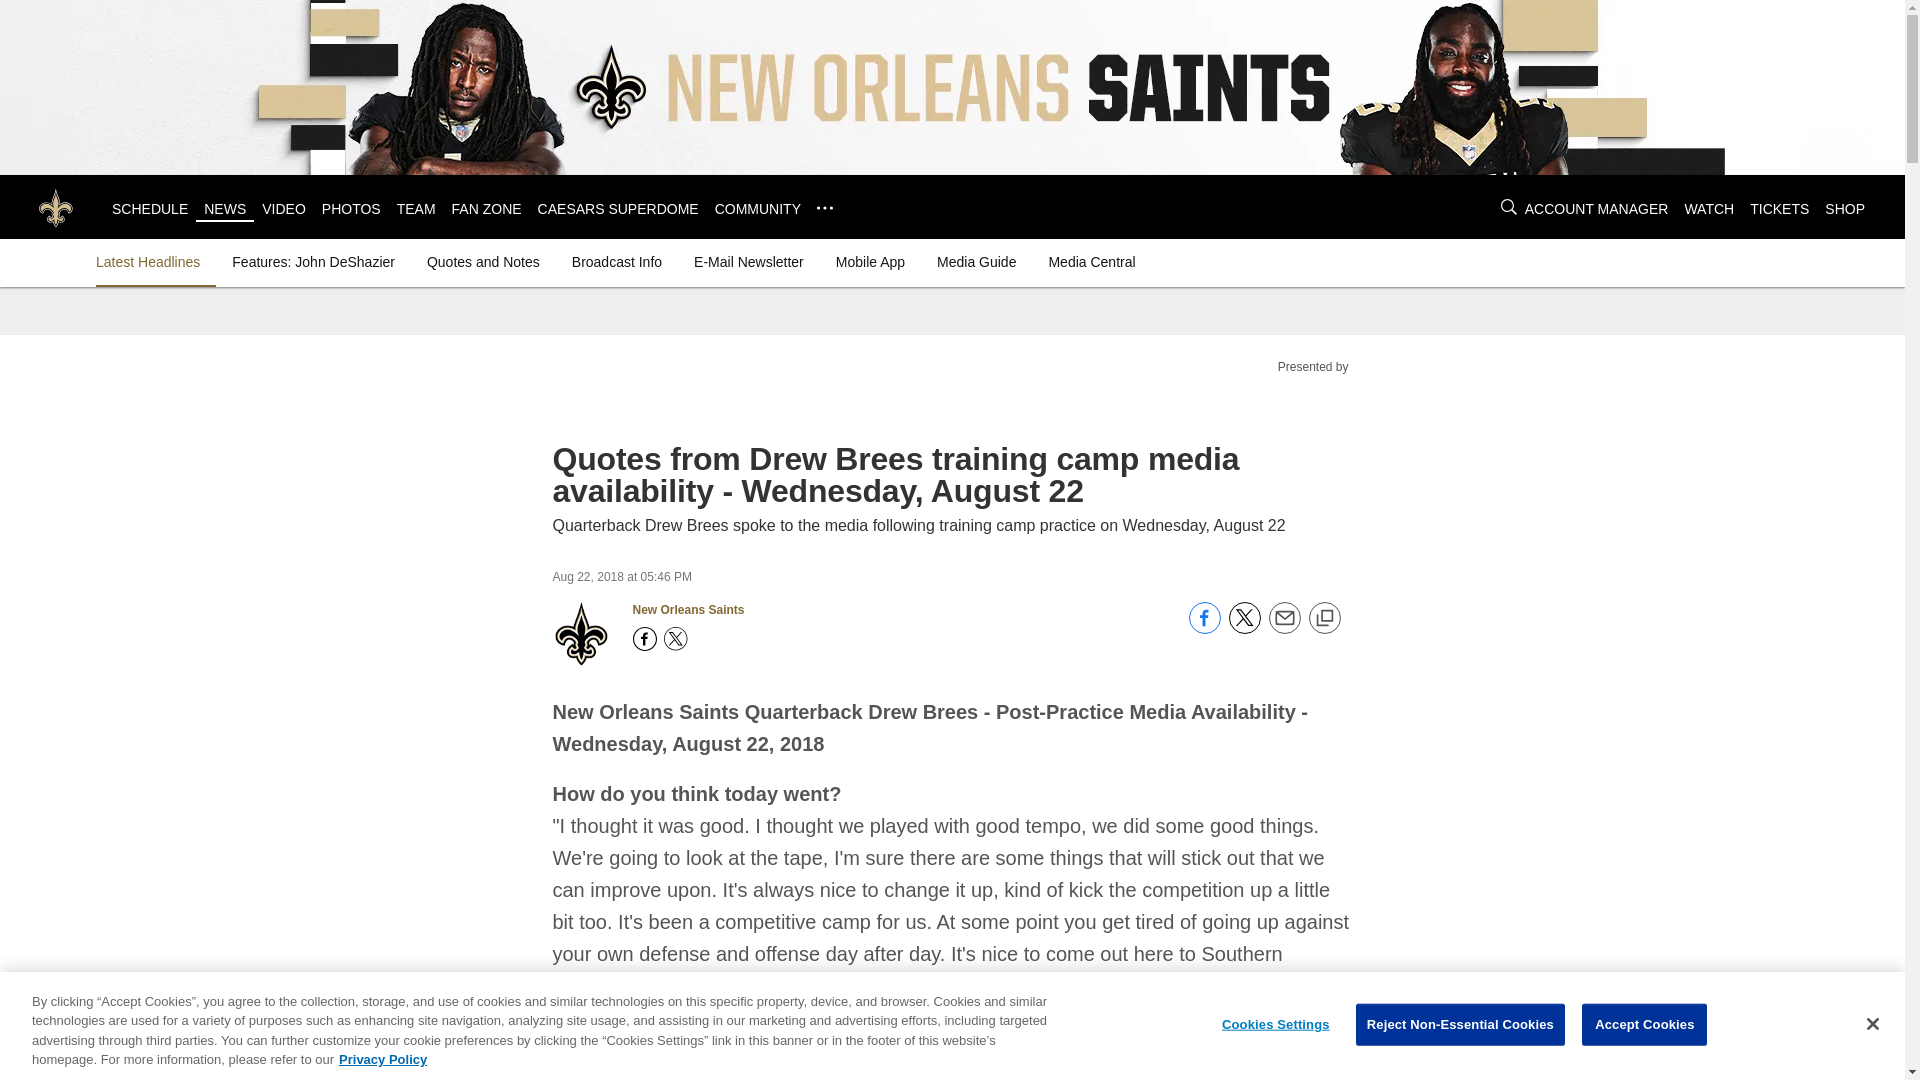 Image resolution: width=1920 pixels, height=1080 pixels. I want to click on TICKETS, so click(1778, 208).